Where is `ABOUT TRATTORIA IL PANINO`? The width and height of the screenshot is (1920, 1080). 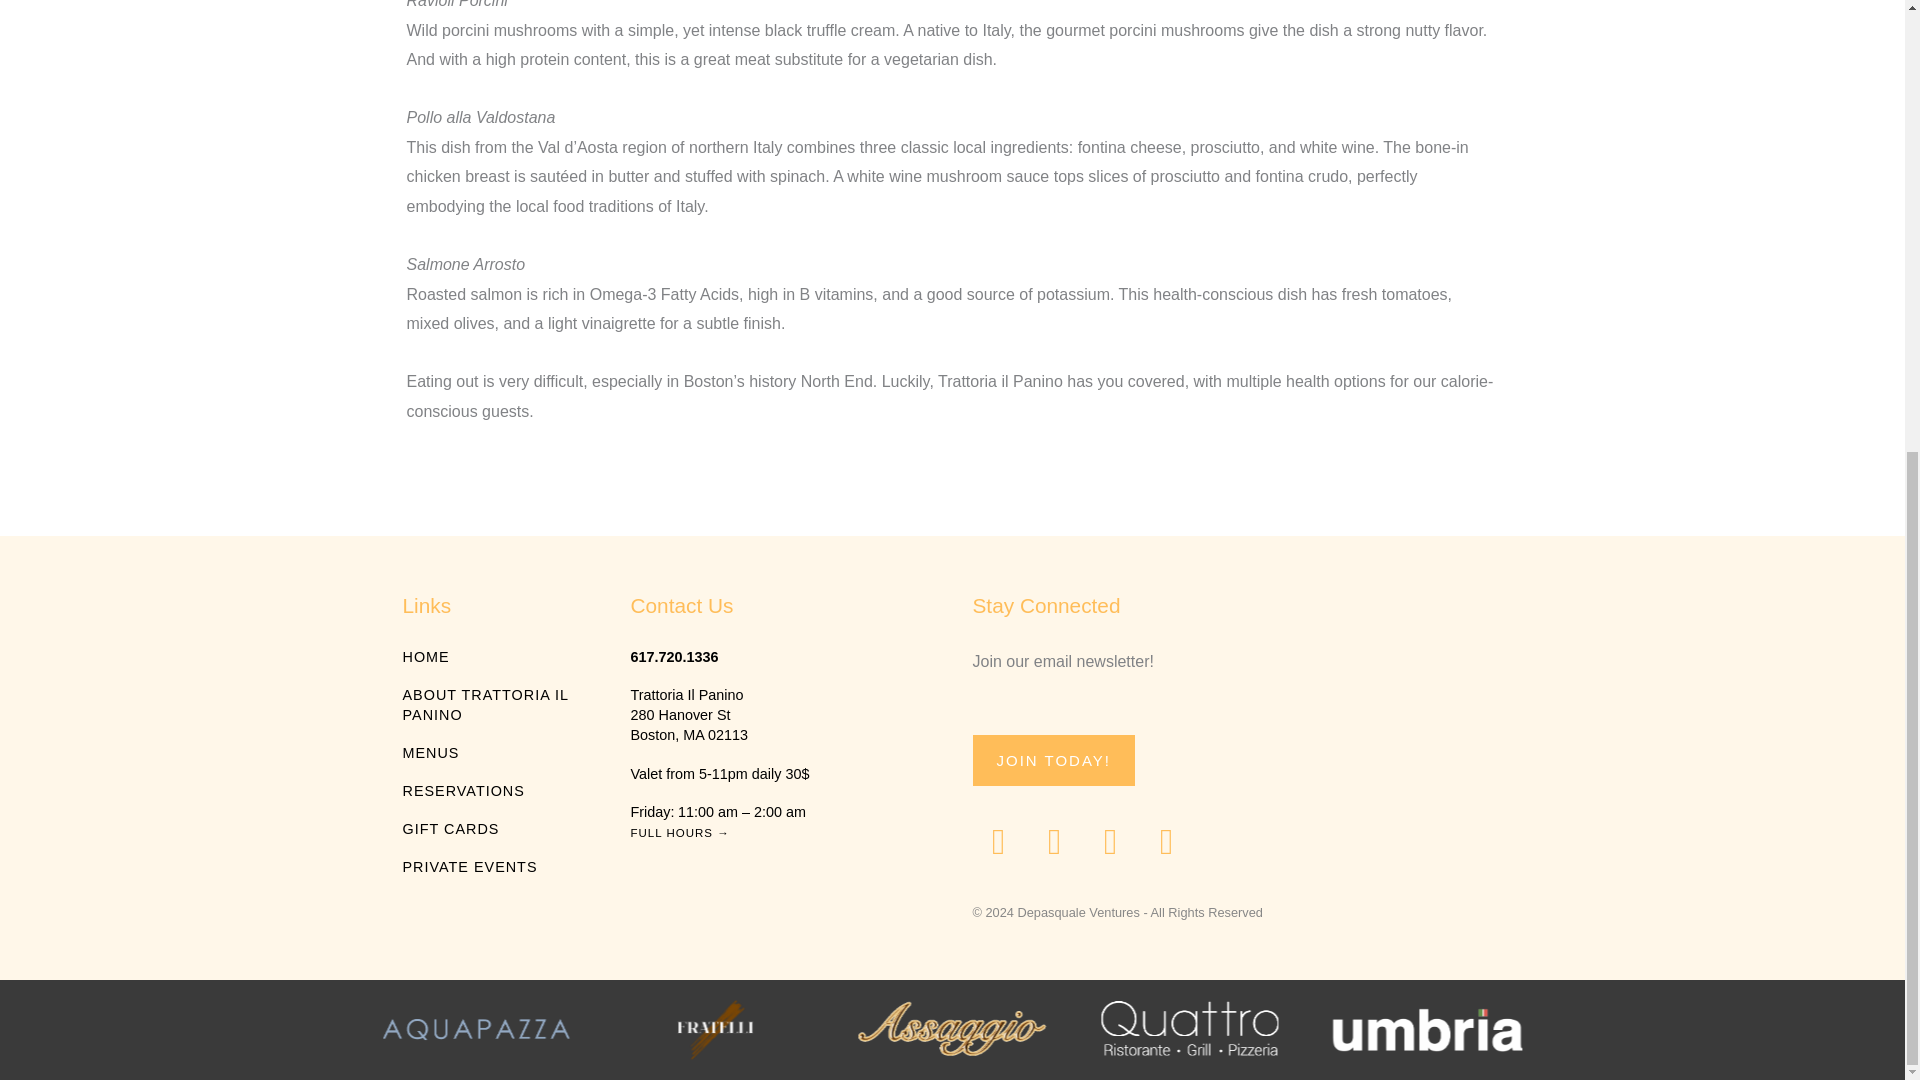
ABOUT TRATTORIA IL PANINO is located at coordinates (495, 704).